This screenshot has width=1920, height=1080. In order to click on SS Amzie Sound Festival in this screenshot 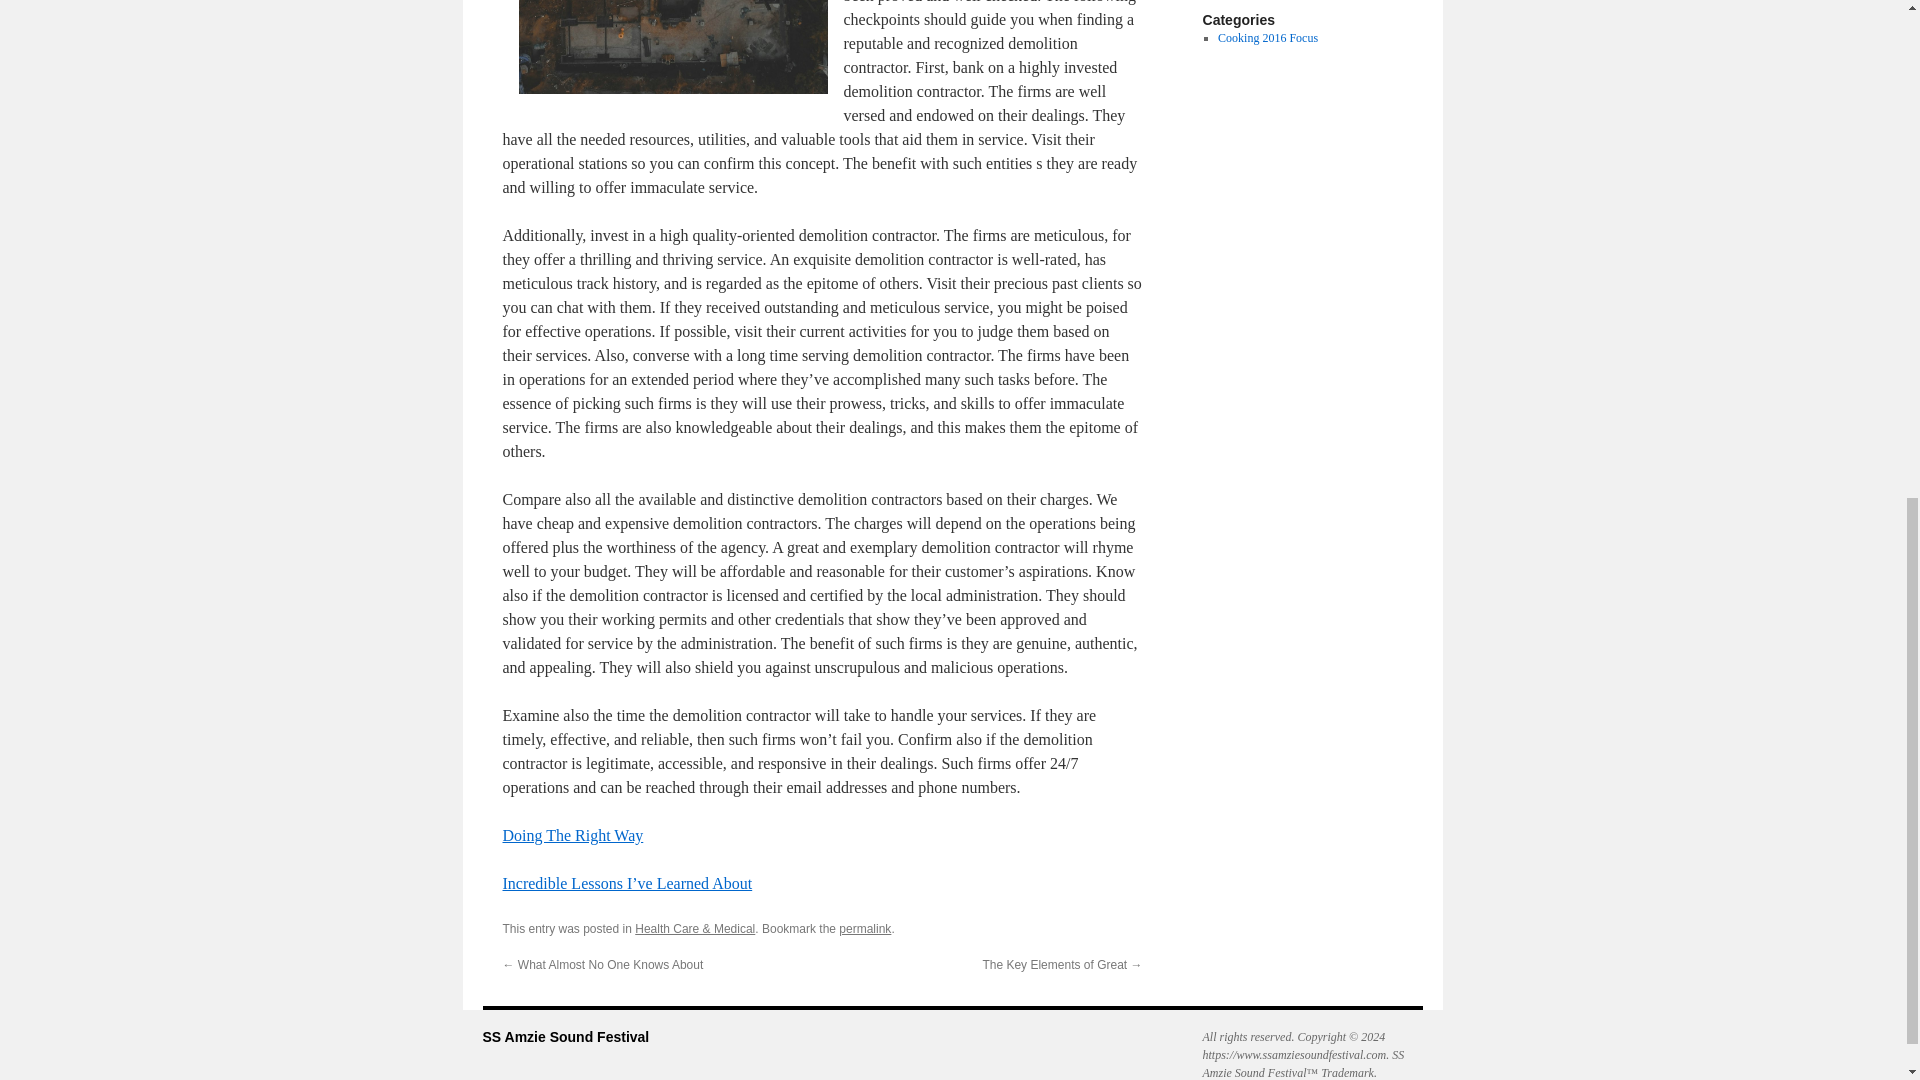, I will do `click(564, 1037)`.